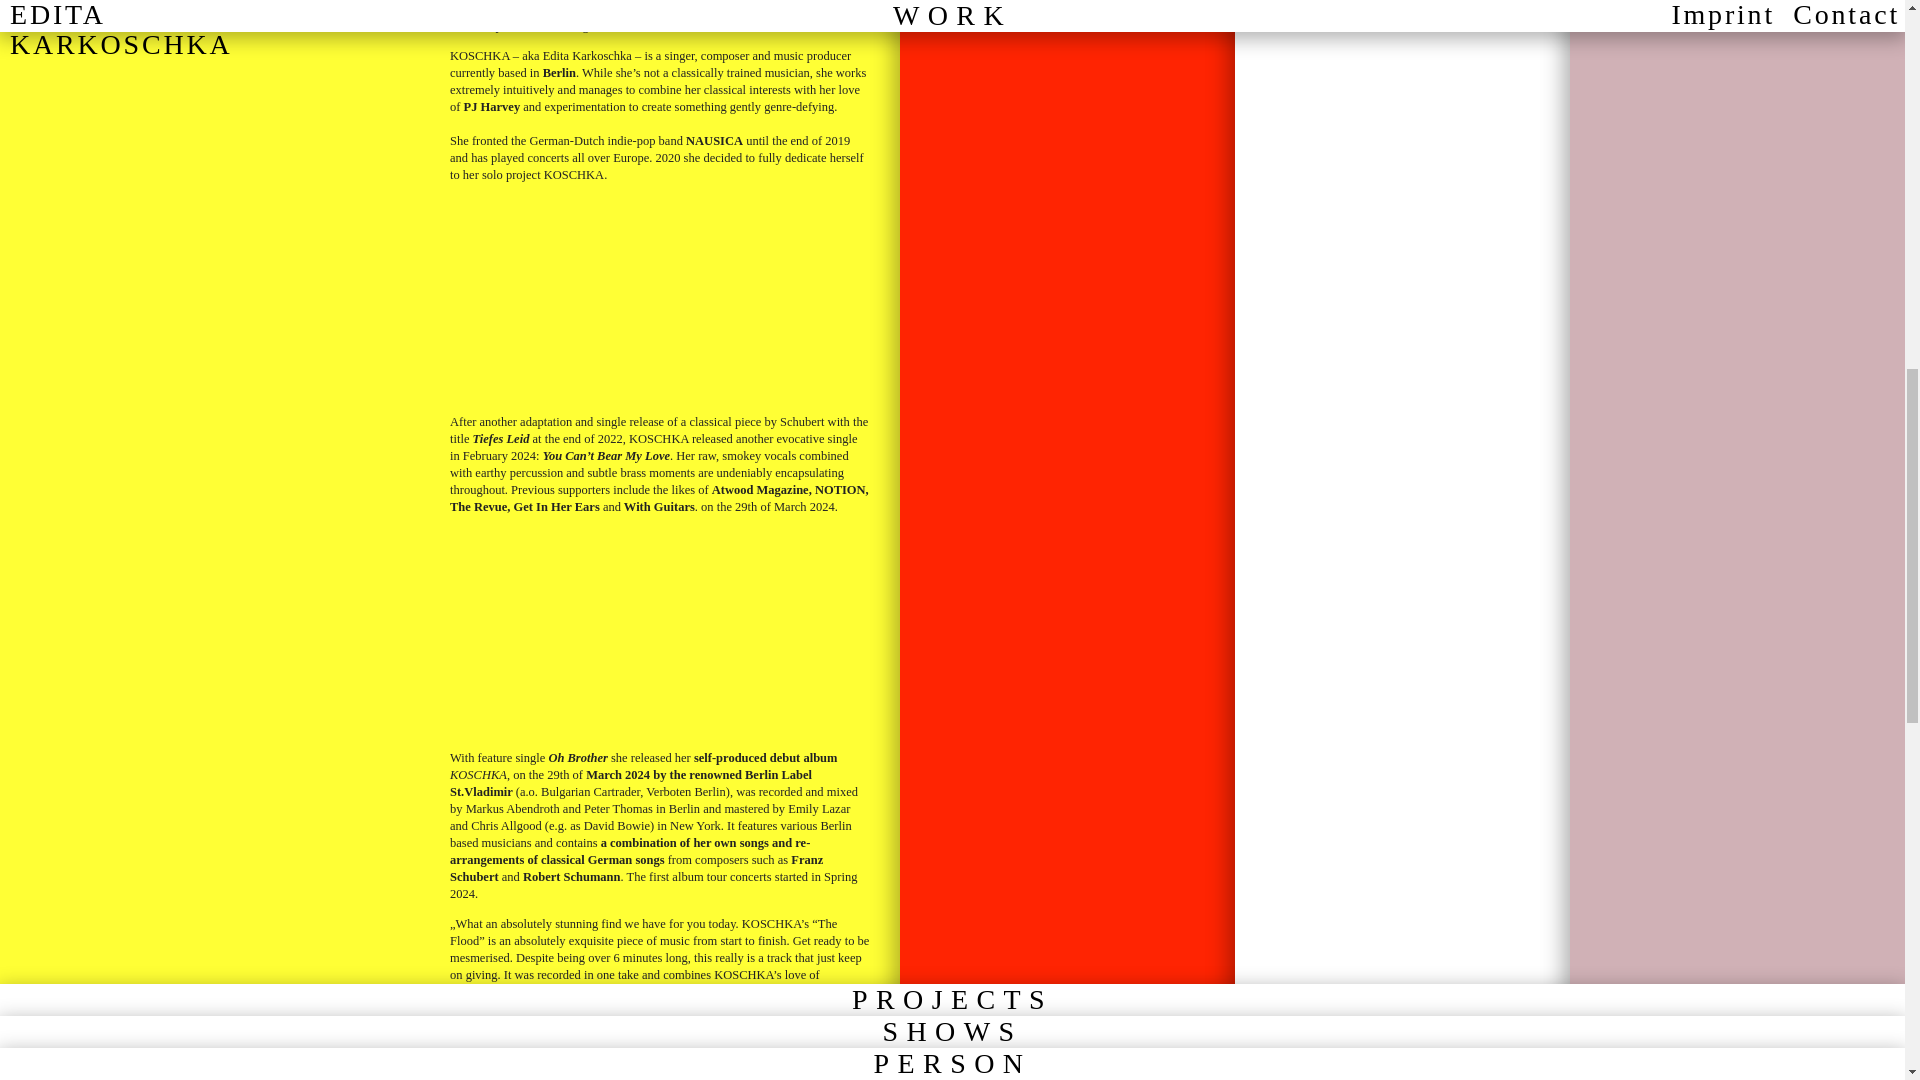 The height and width of the screenshot is (1080, 1920). What do you see at coordinates (659, 296) in the screenshot?
I see `YouTube video player` at bounding box center [659, 296].